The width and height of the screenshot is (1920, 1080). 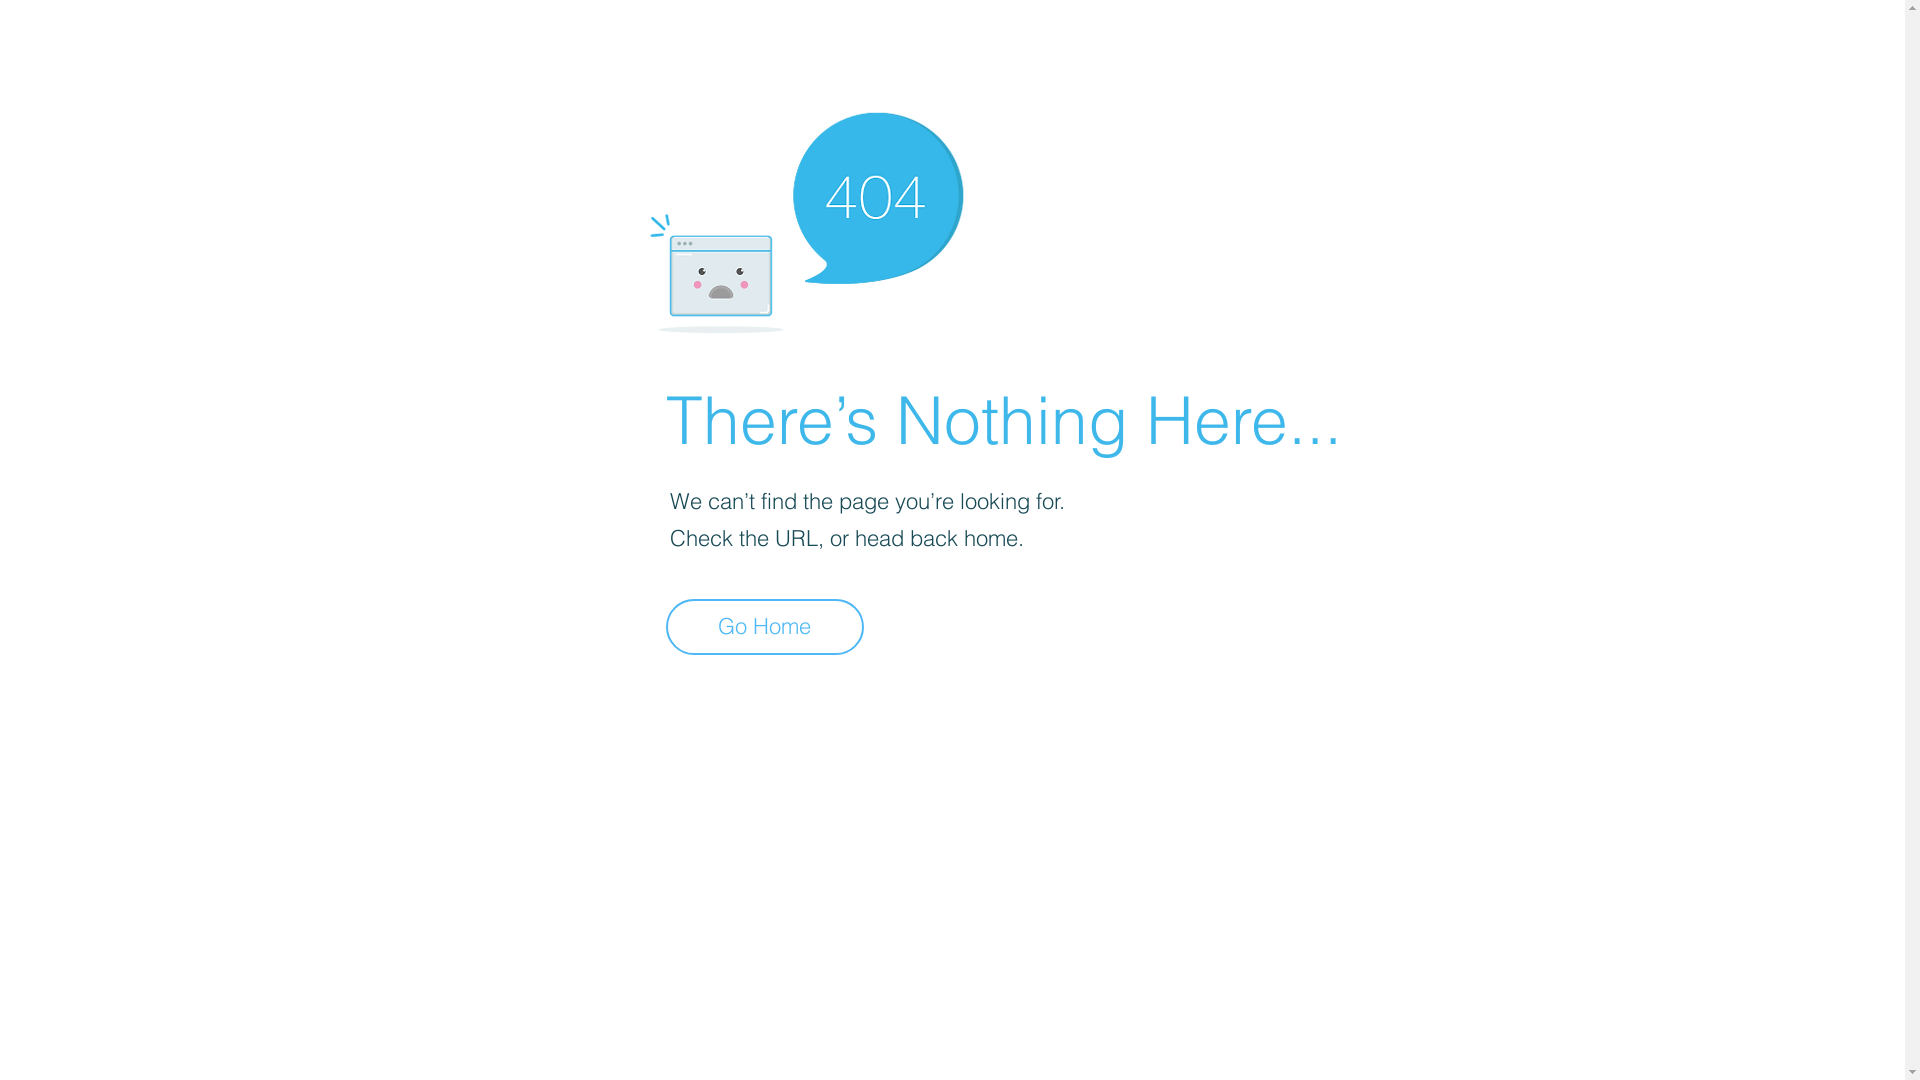 What do you see at coordinates (806, 218) in the screenshot?
I see `404-icon_2.png` at bounding box center [806, 218].